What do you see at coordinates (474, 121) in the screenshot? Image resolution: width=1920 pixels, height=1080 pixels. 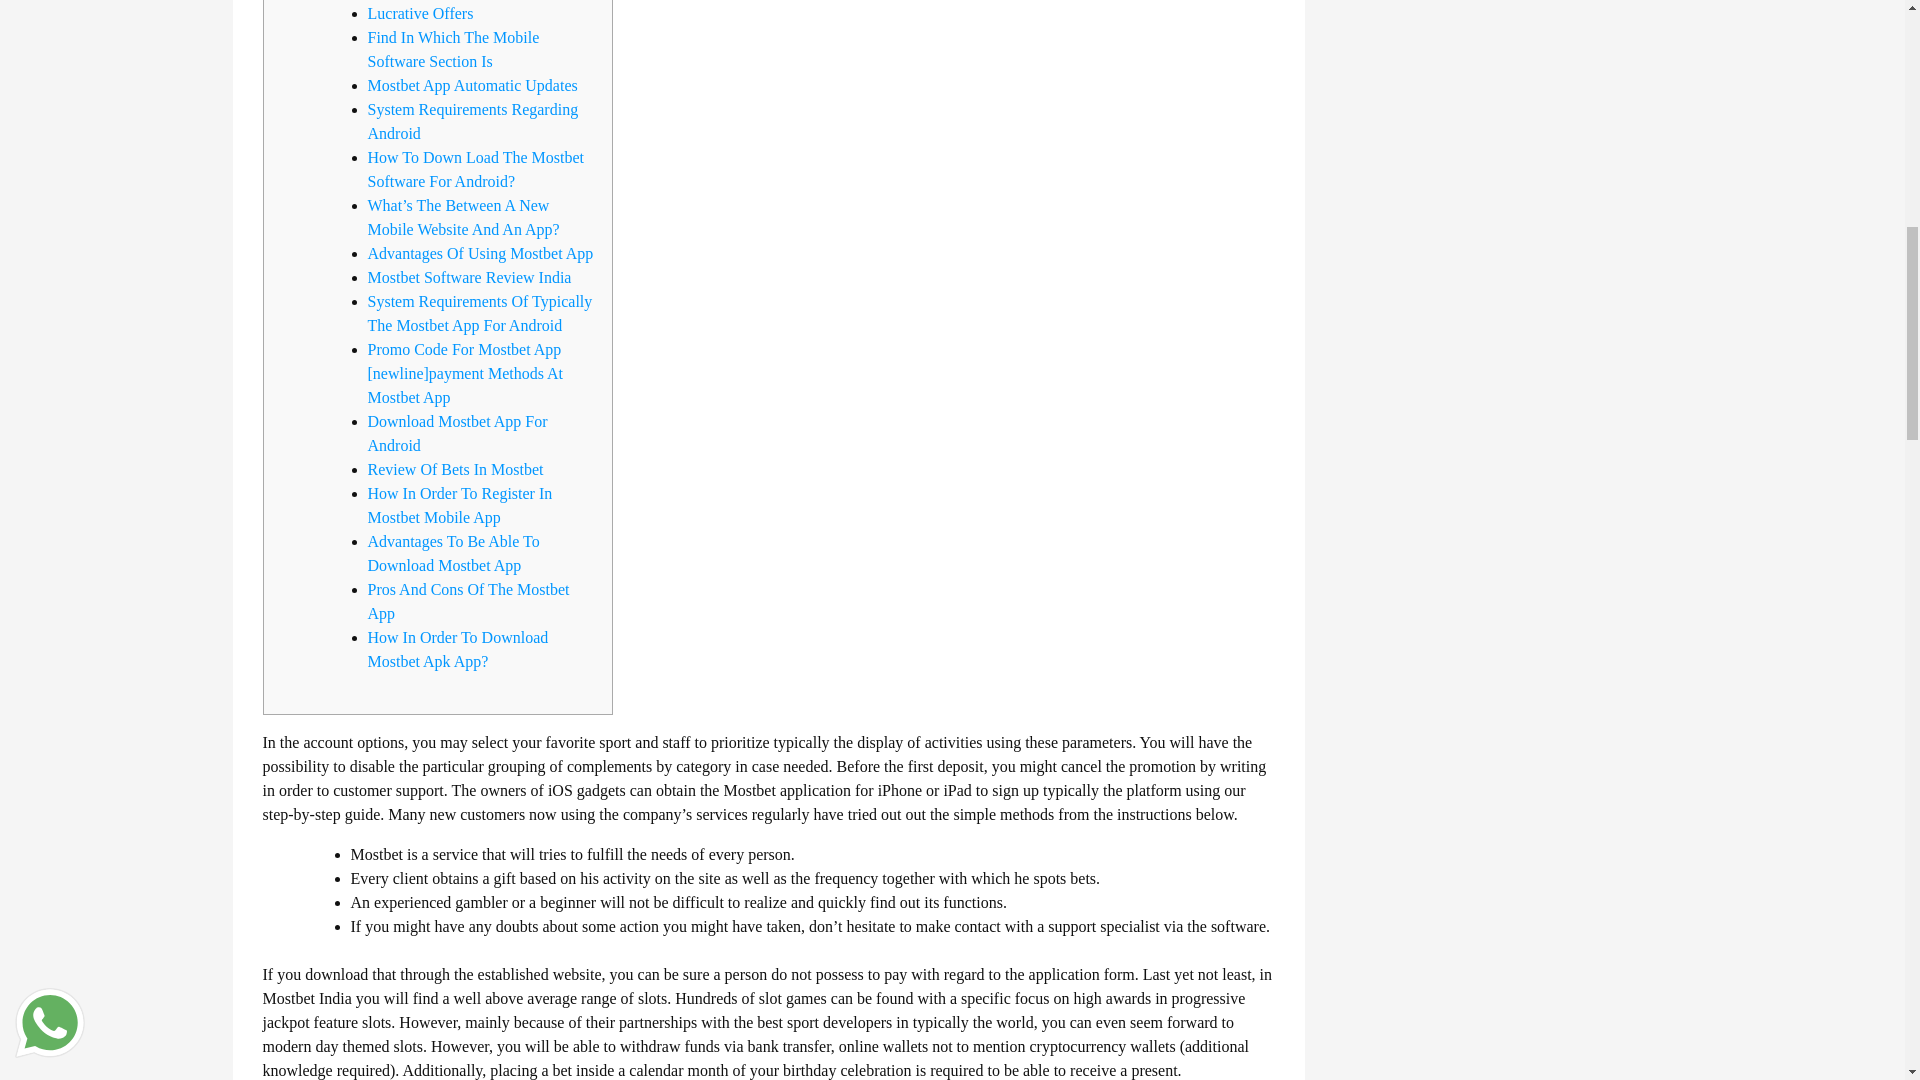 I see `System Requirements Regarding Android` at bounding box center [474, 121].